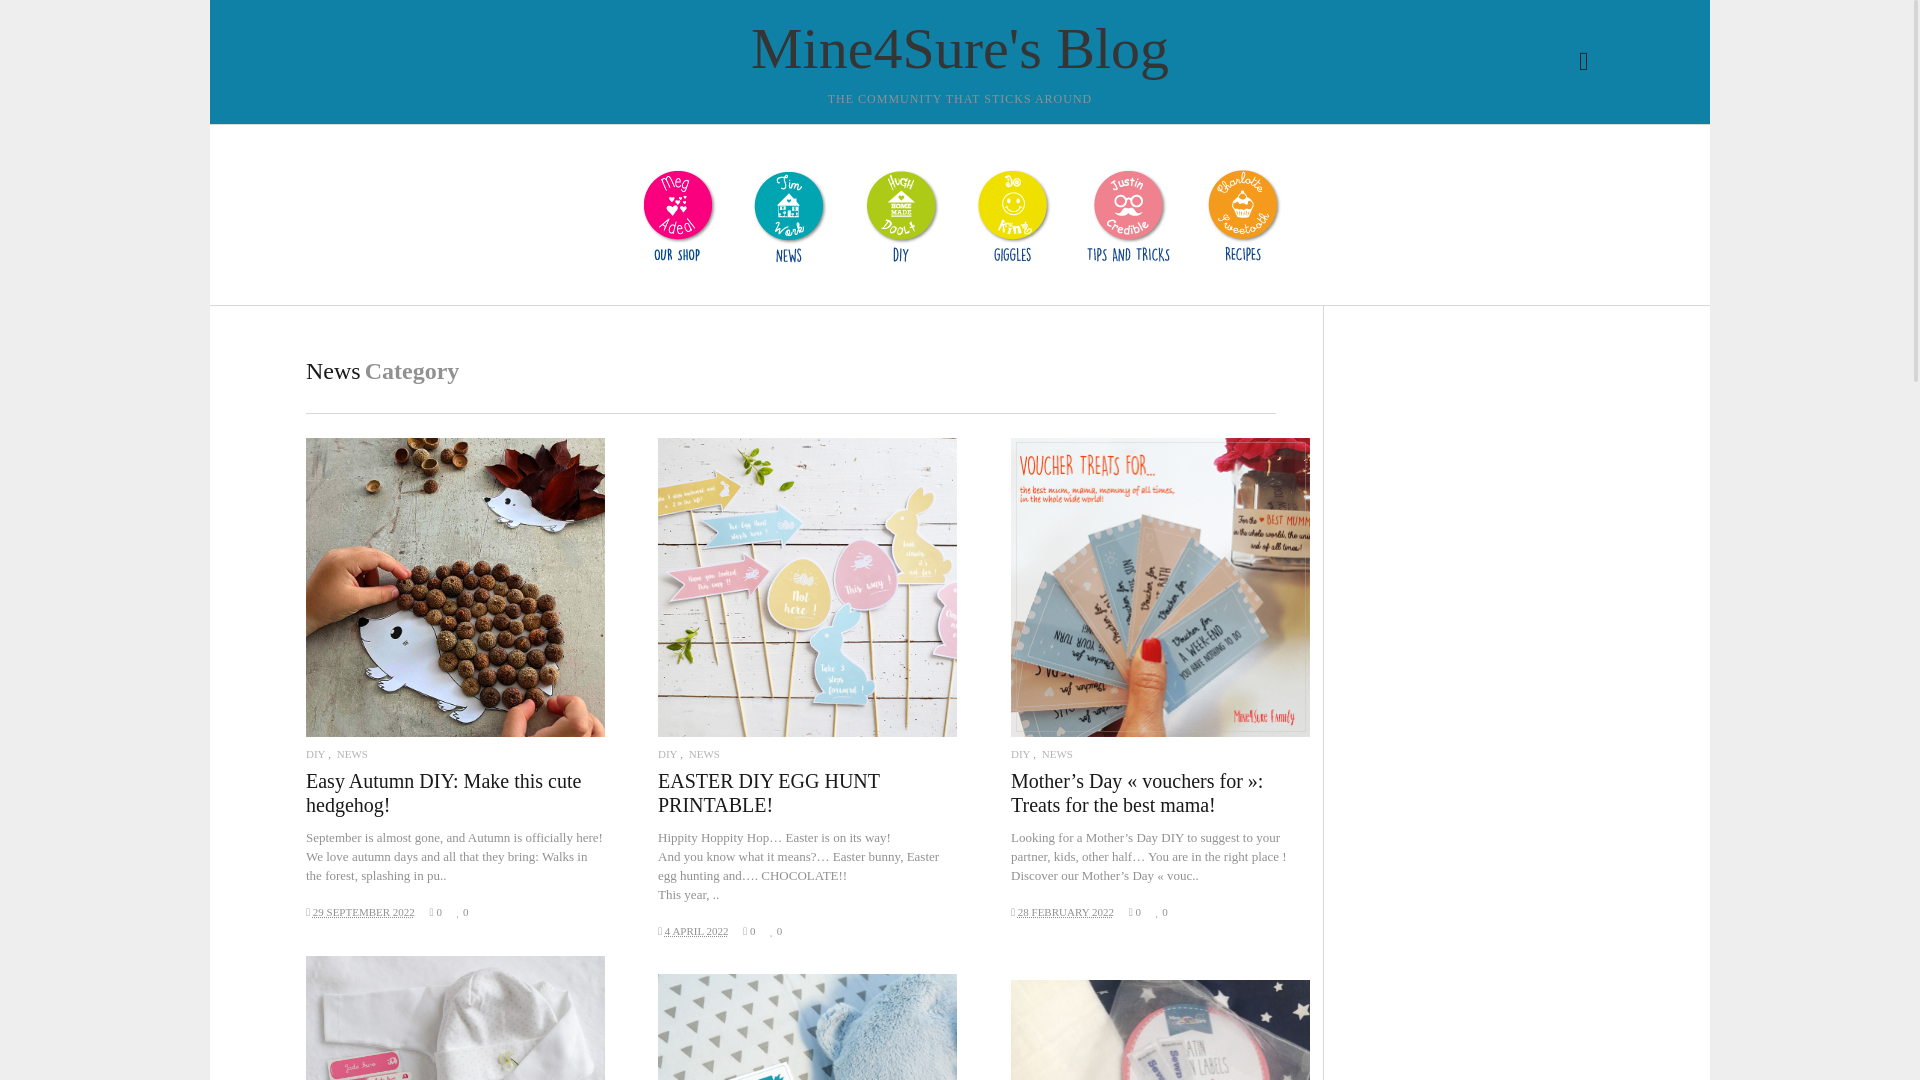 The width and height of the screenshot is (1920, 1080). Describe the element at coordinates (438, 912) in the screenshot. I see `0` at that location.